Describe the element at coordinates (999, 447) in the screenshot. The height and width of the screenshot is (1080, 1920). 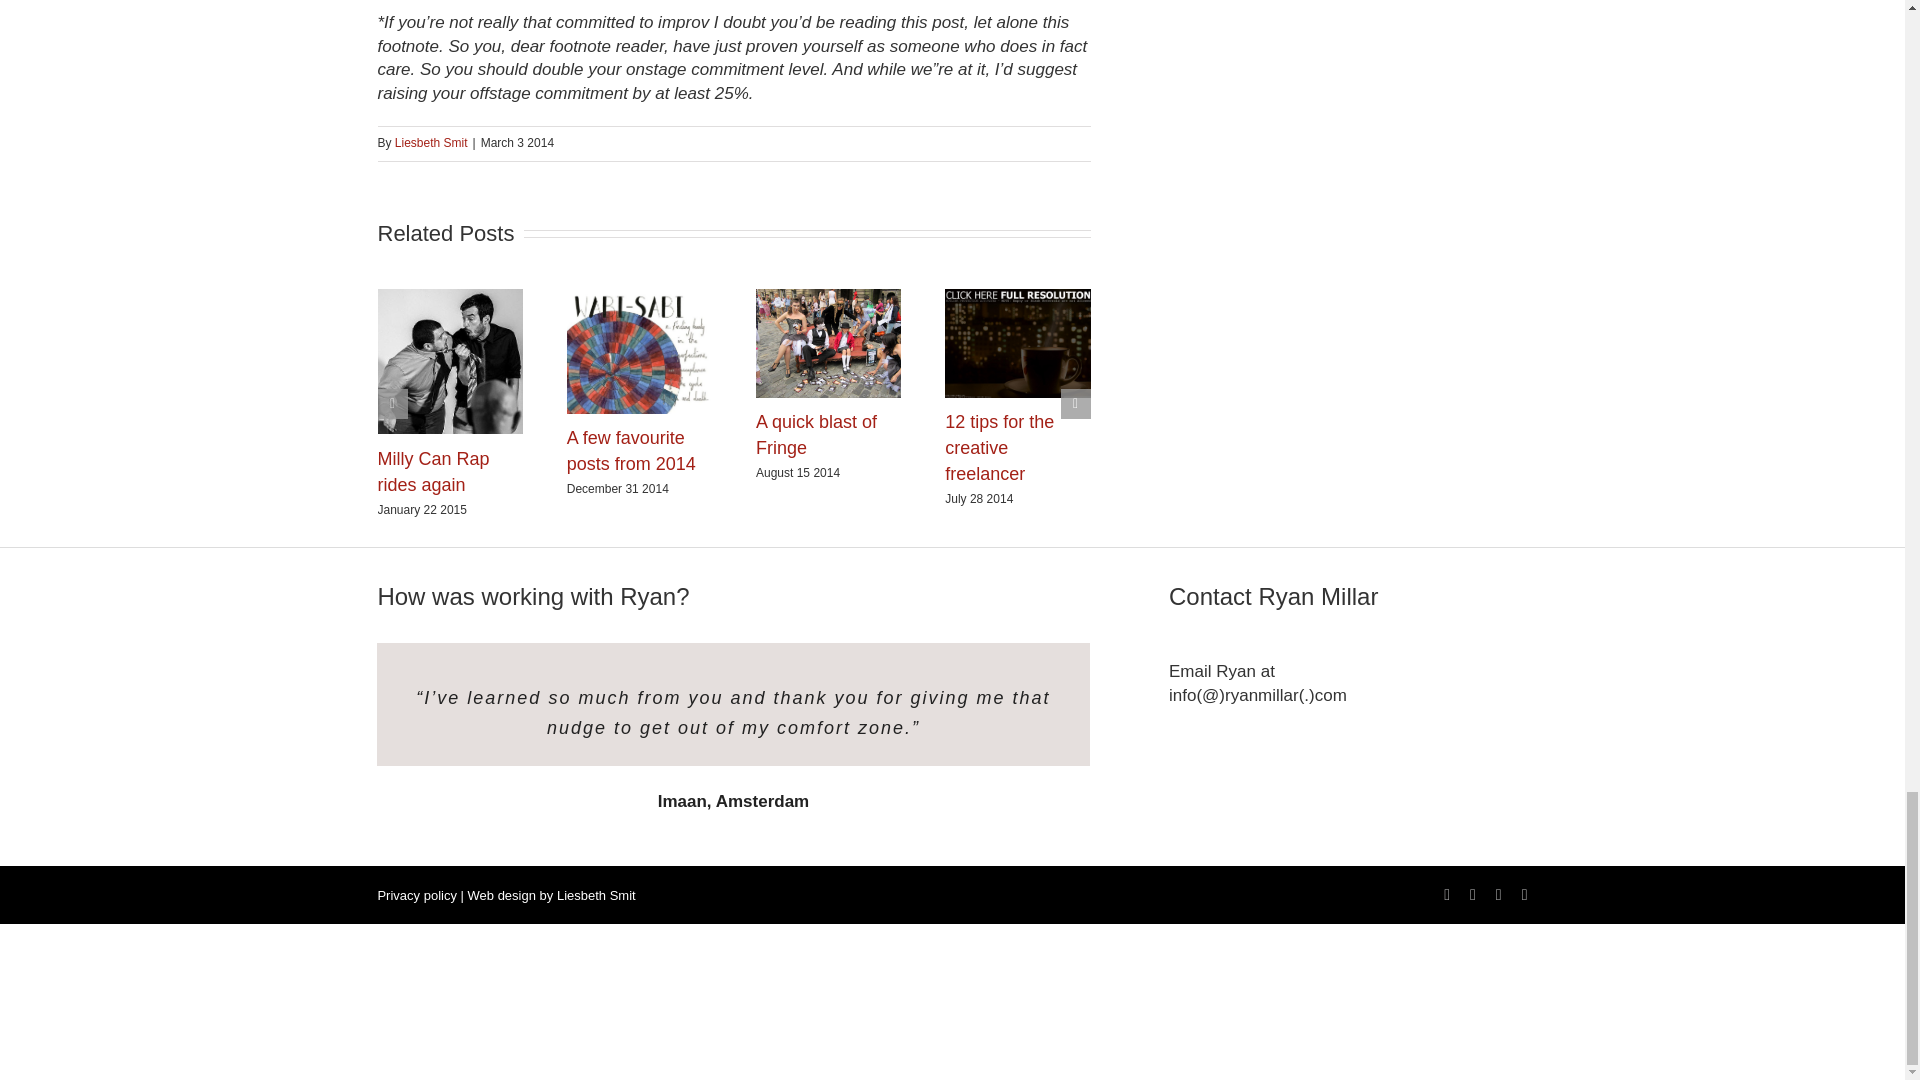
I see `12 tips for the creative freelancer` at that location.